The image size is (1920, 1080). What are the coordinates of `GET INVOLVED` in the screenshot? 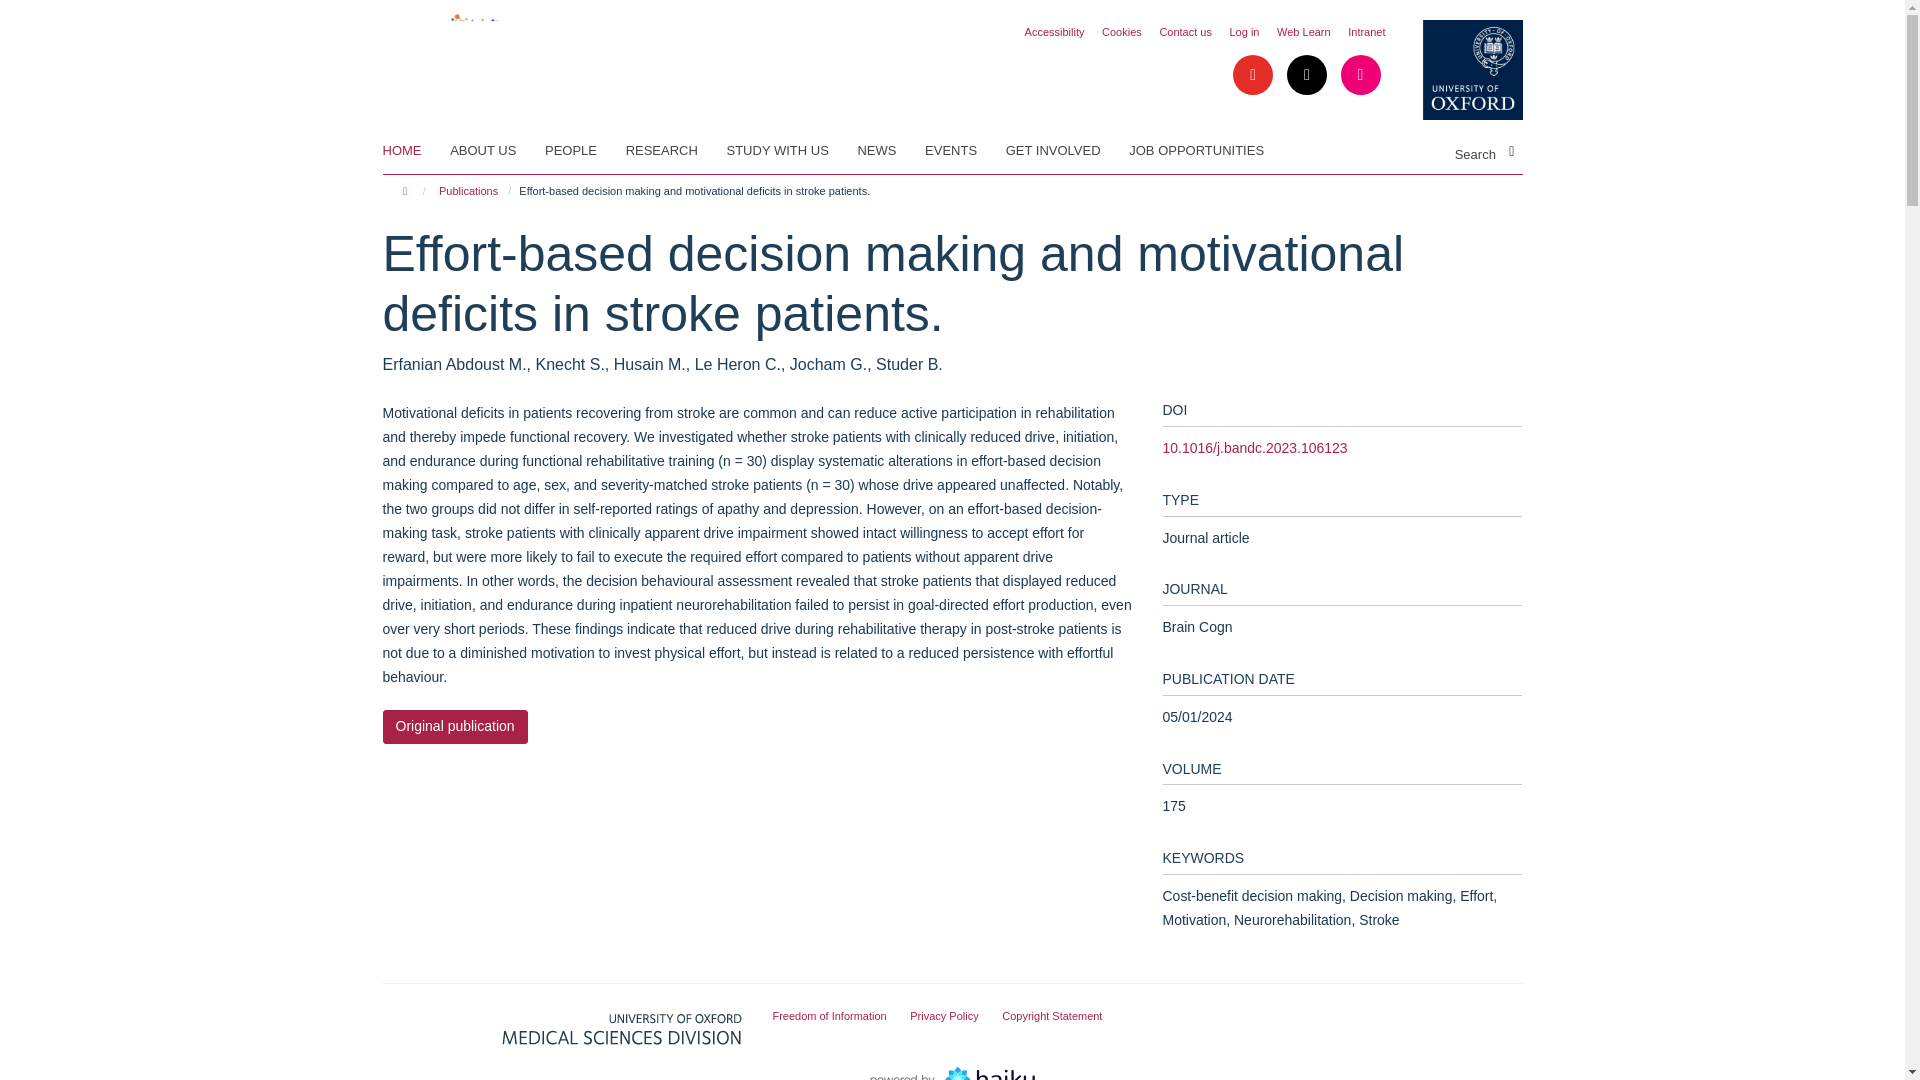 It's located at (1066, 151).